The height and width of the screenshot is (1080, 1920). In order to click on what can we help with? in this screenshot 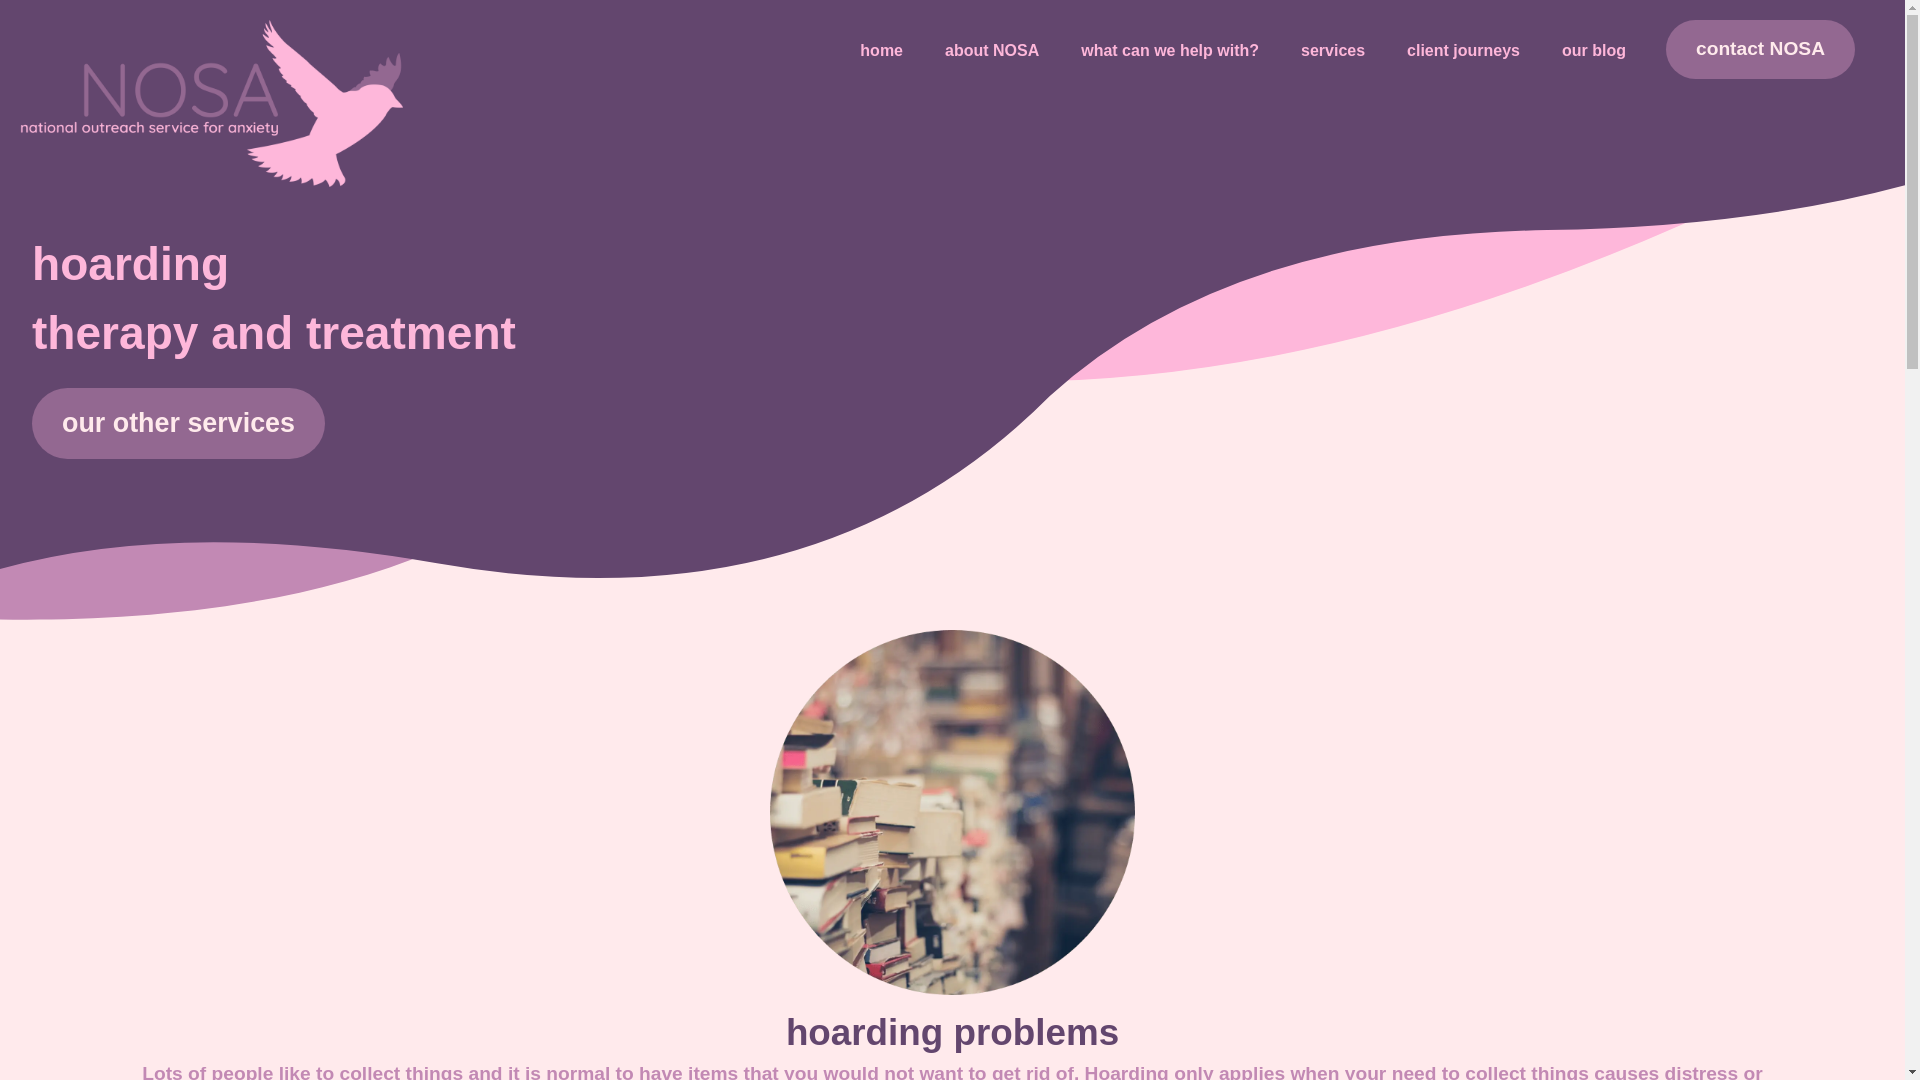, I will do `click(1170, 50)`.